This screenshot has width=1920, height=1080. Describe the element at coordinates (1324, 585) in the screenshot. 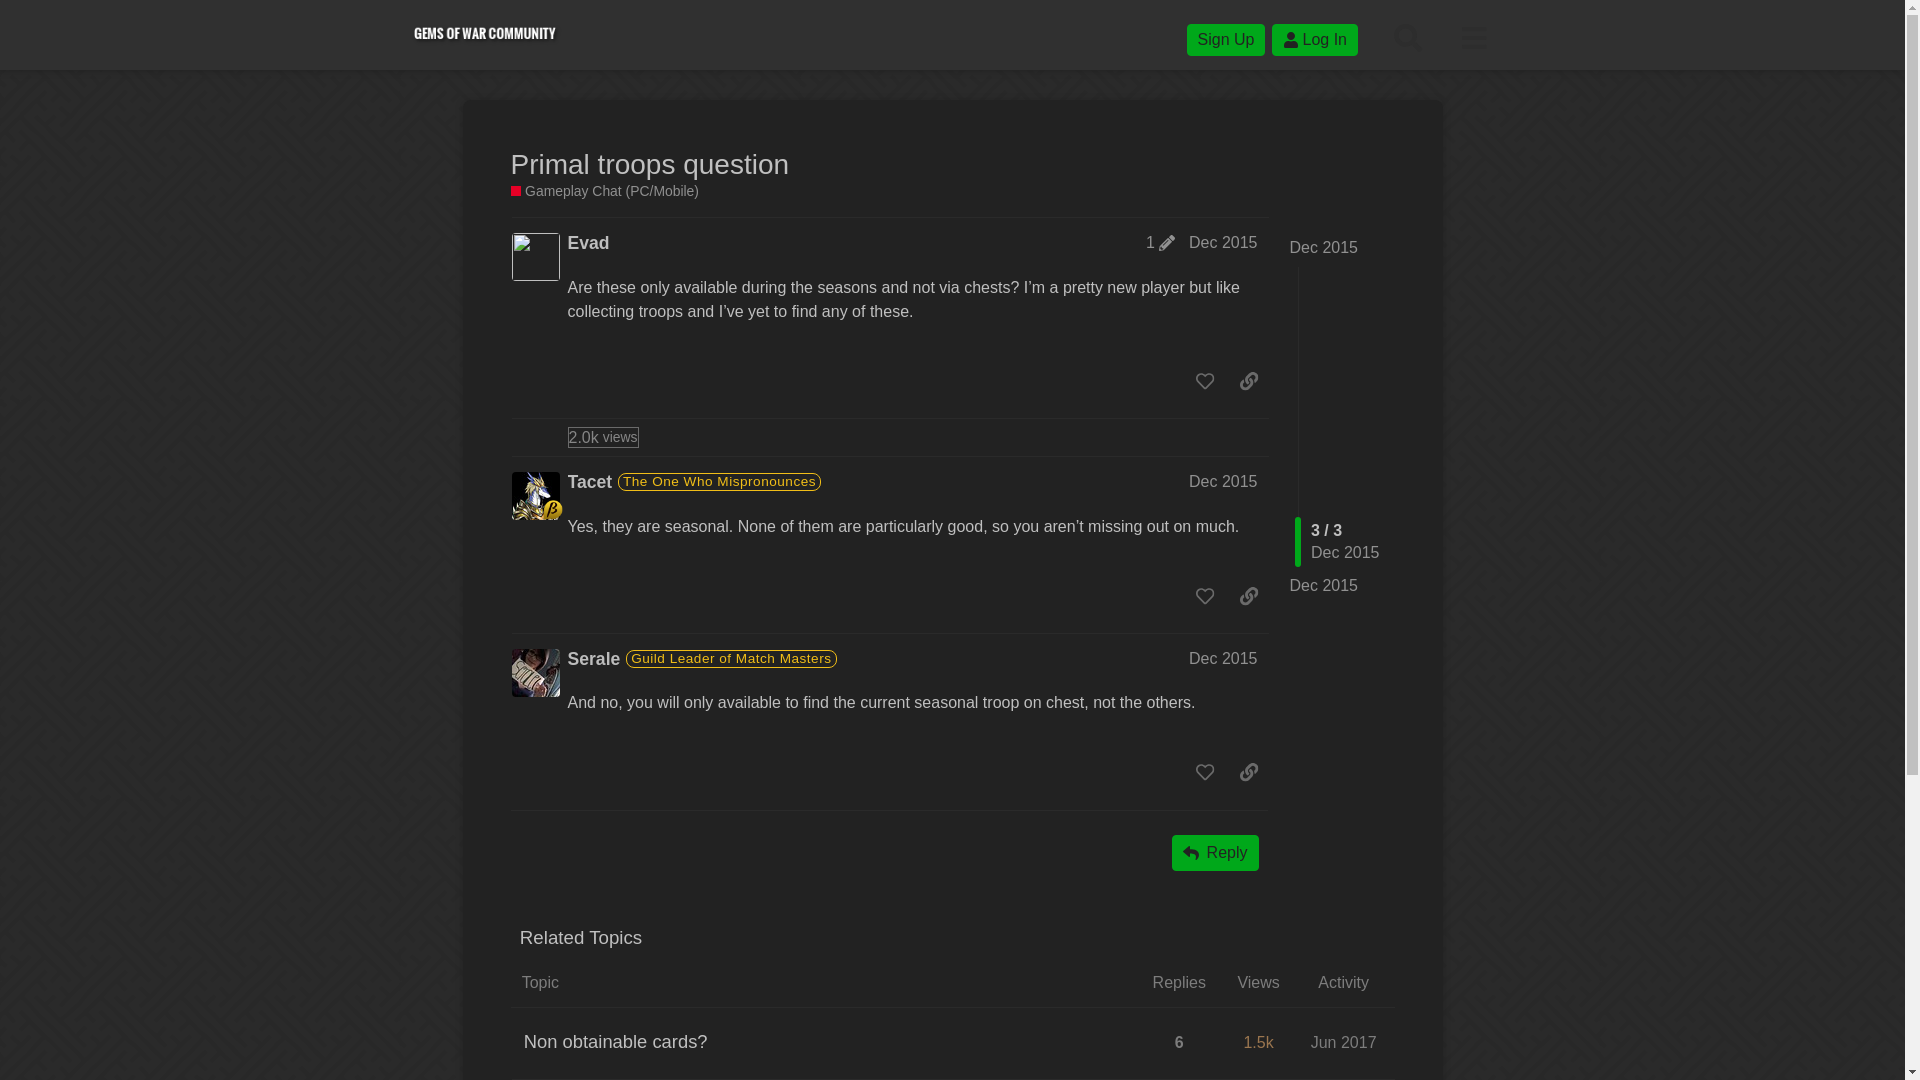

I see `Jump to the last post` at that location.